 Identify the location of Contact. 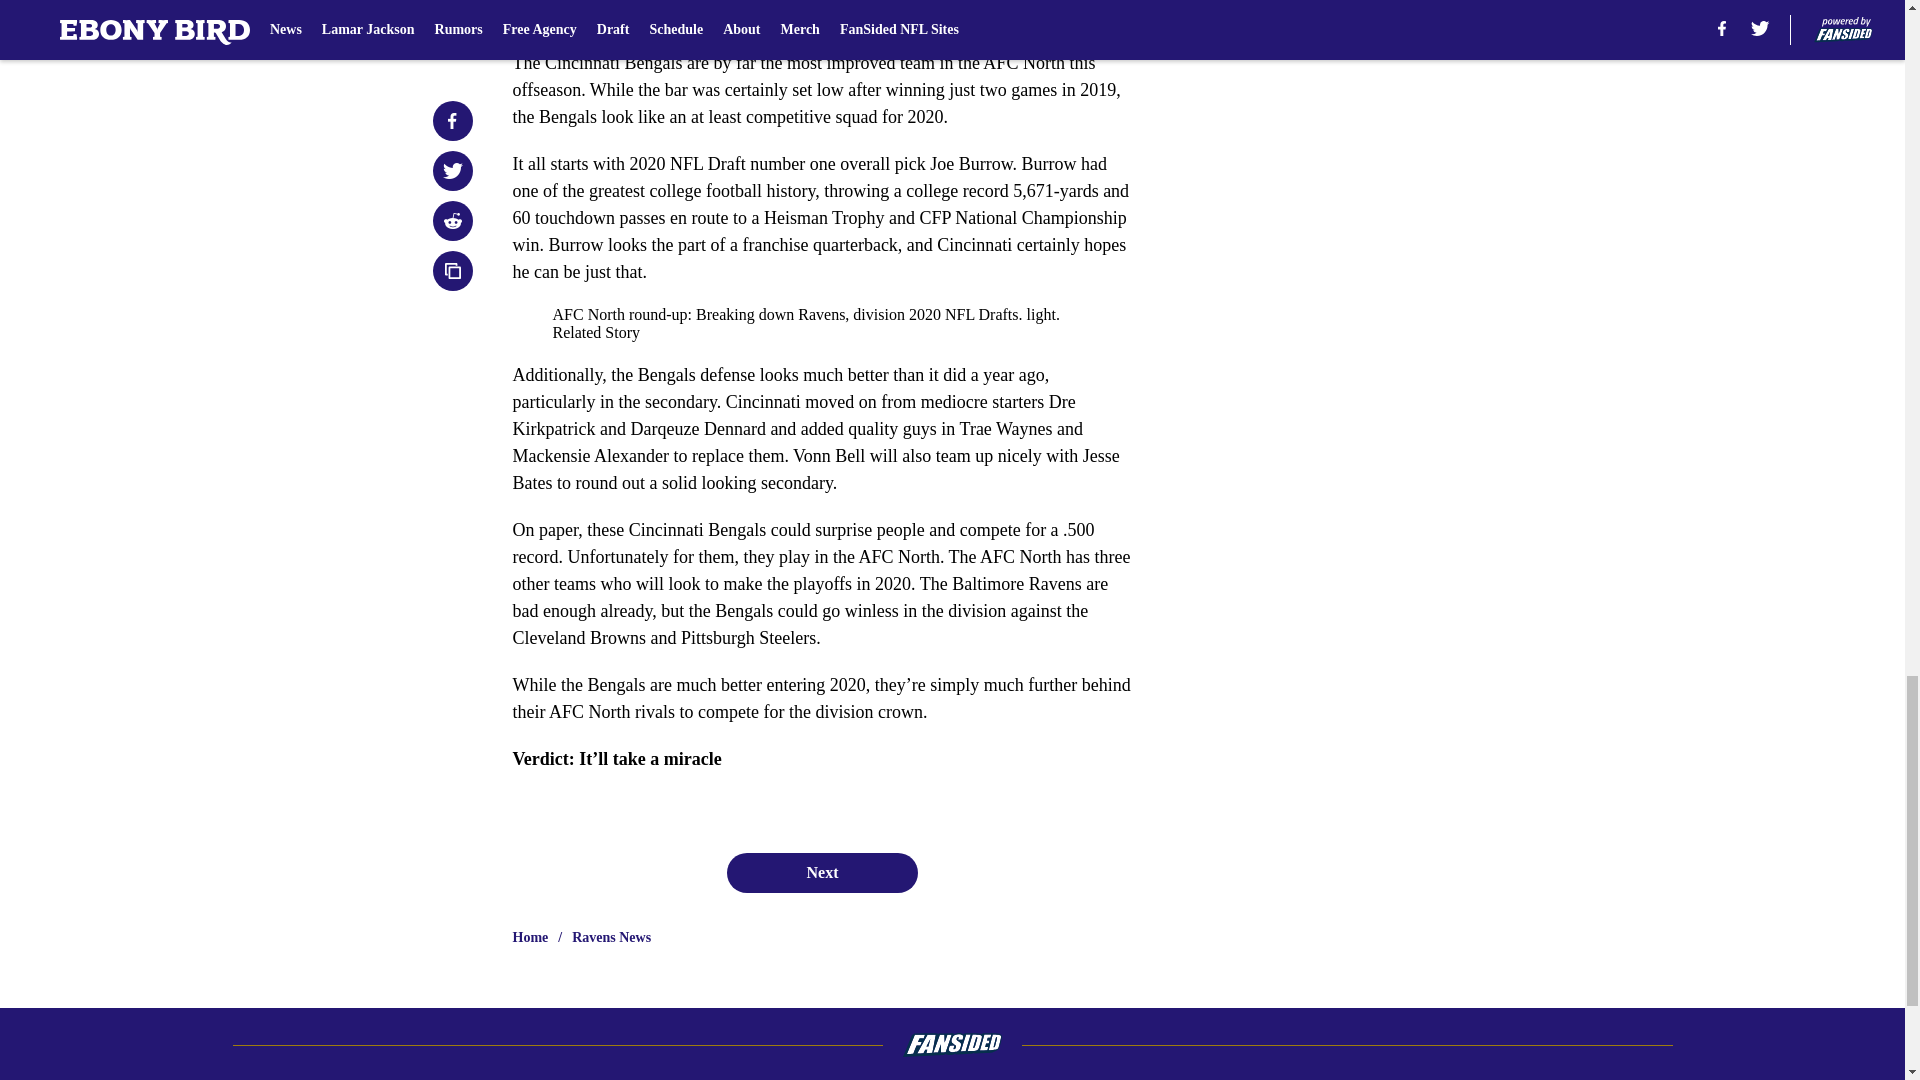
(1135, 1078).